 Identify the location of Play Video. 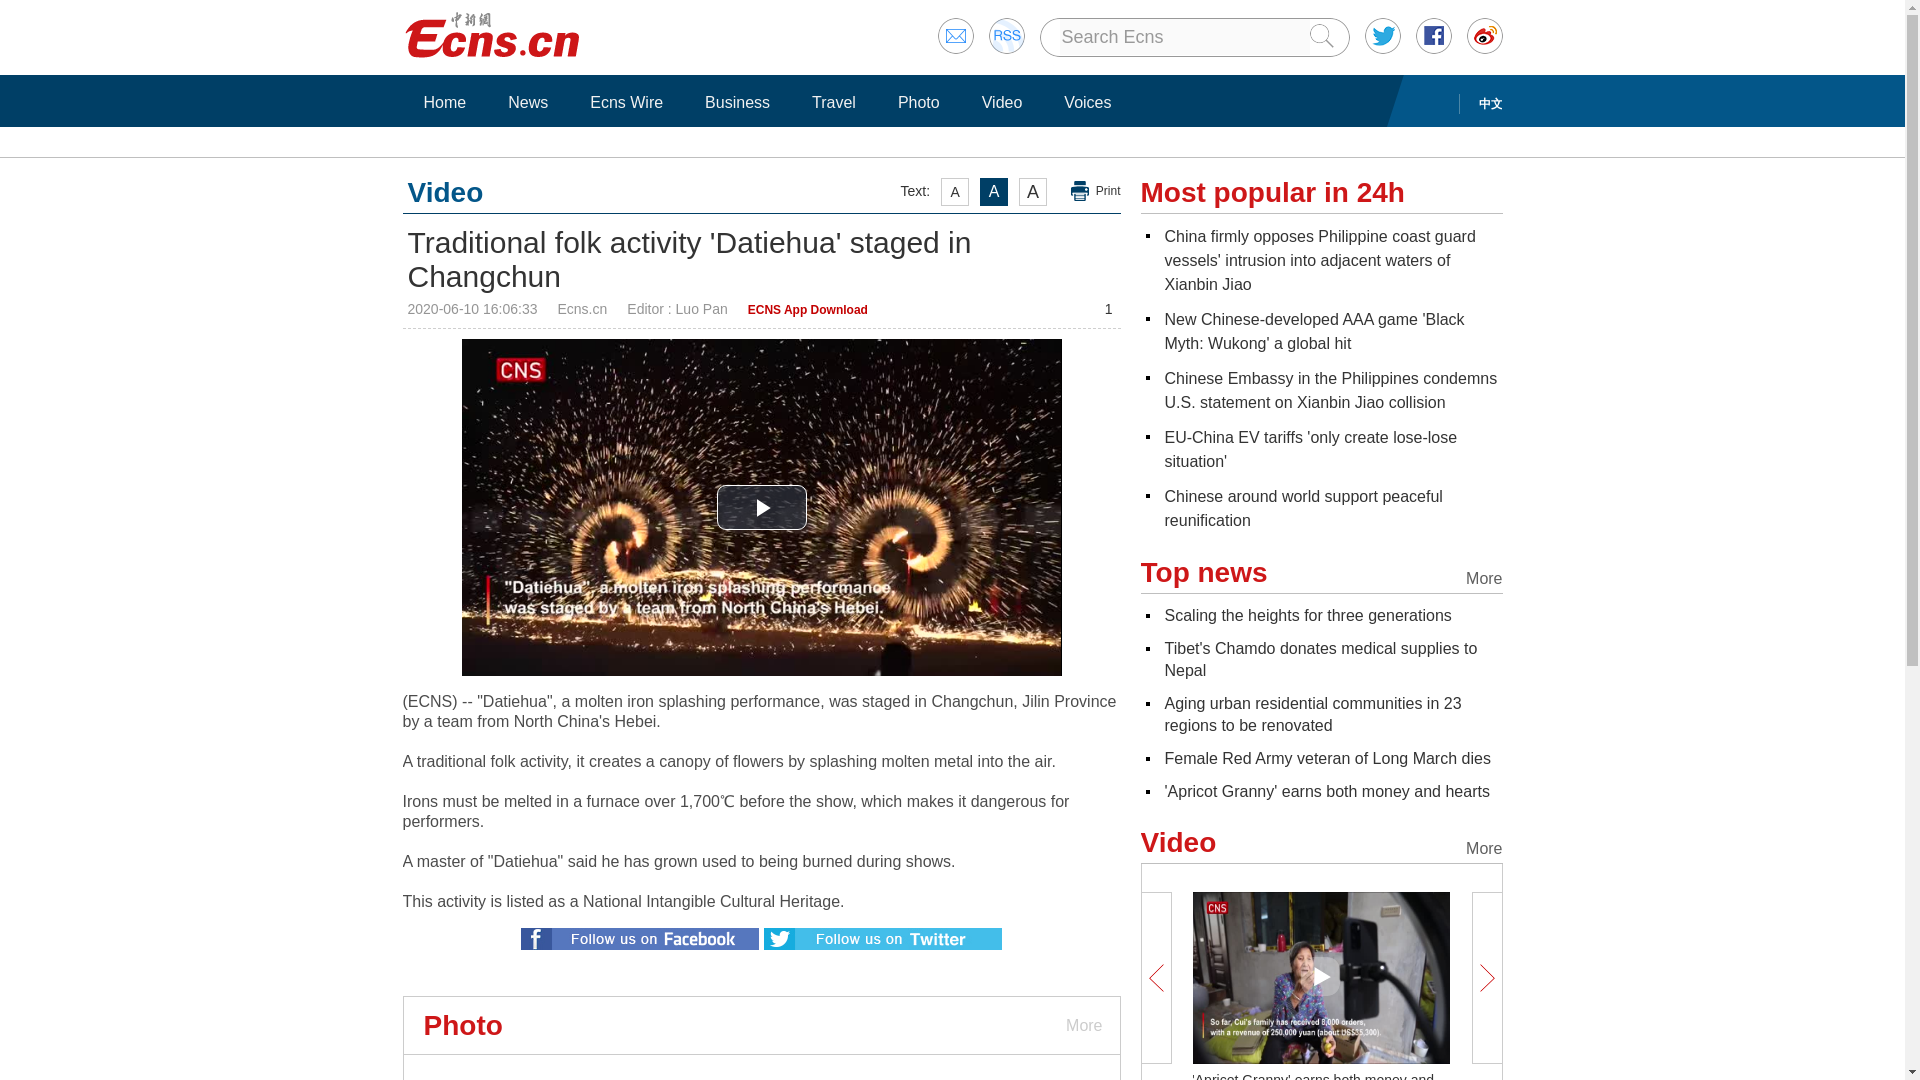
(761, 507).